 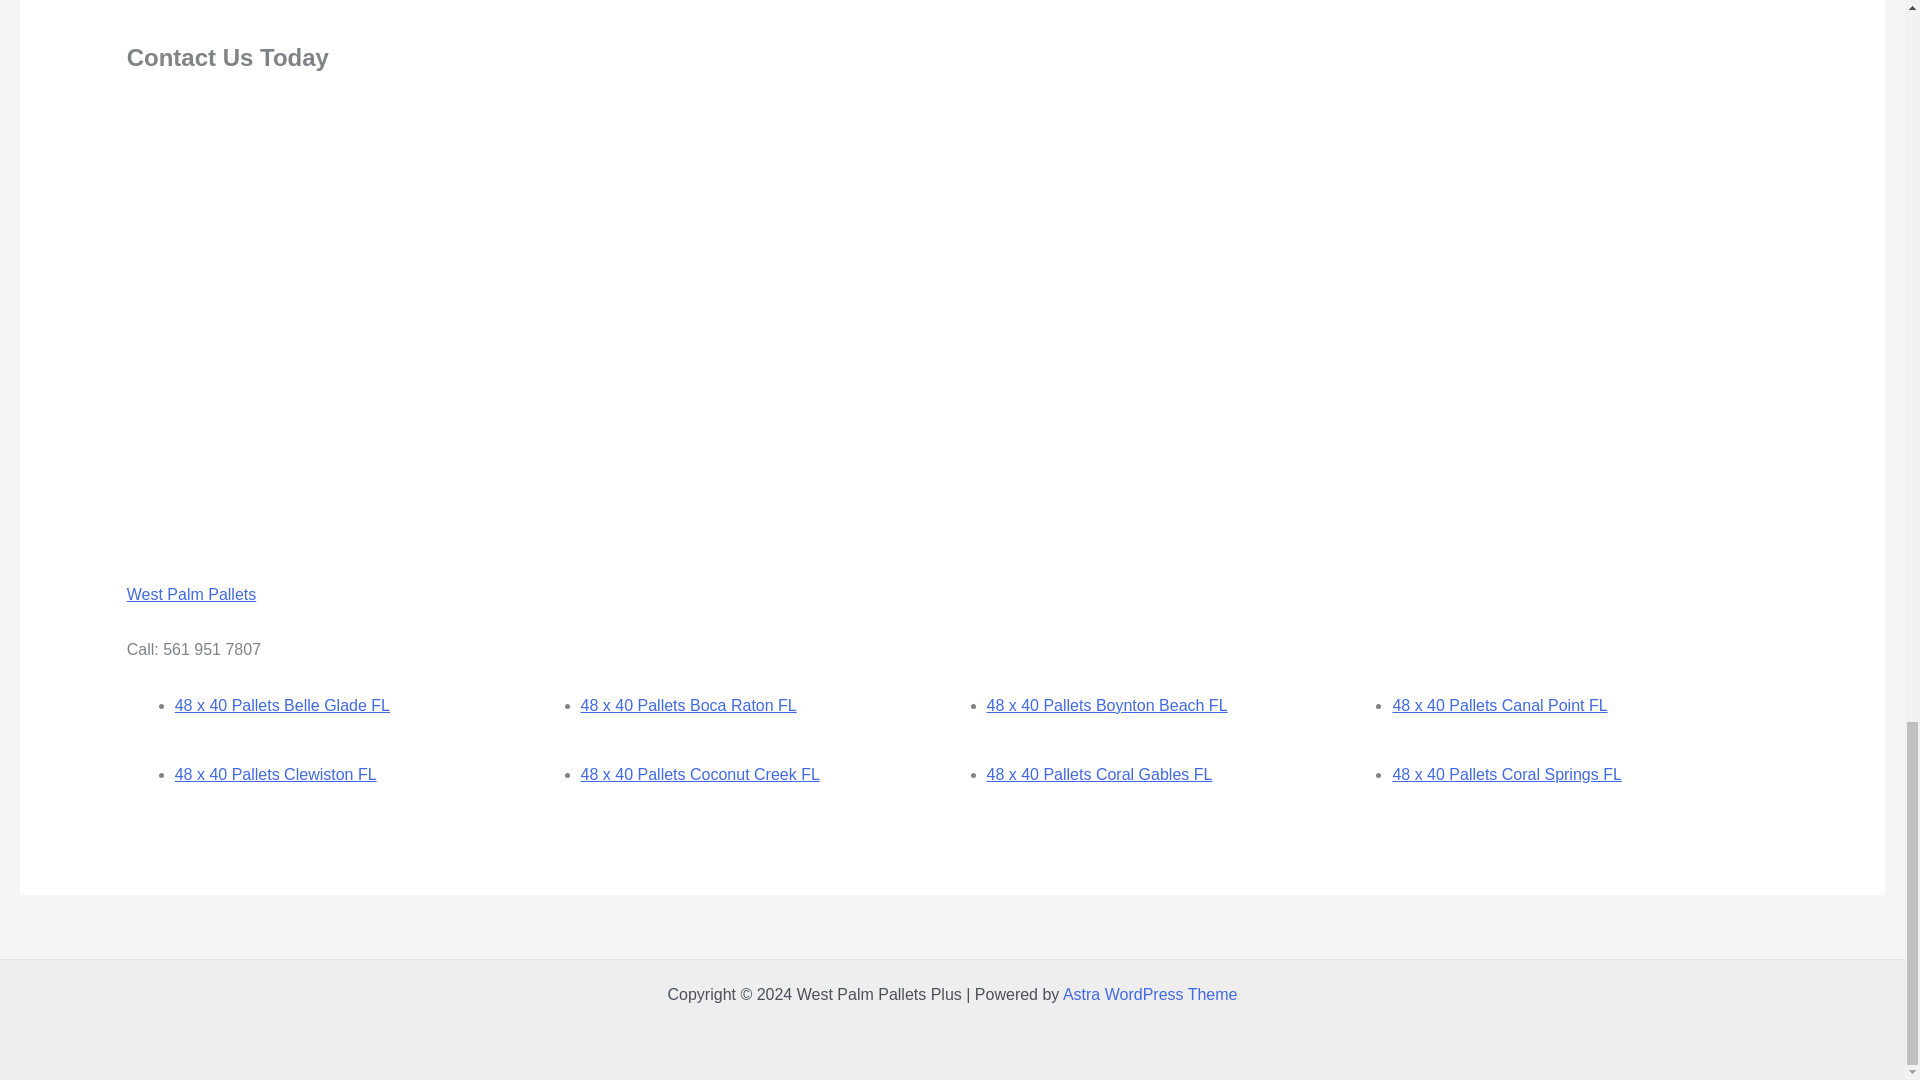 What do you see at coordinates (1506, 774) in the screenshot?
I see `48 x 40 Pallets Coral Springs FL` at bounding box center [1506, 774].